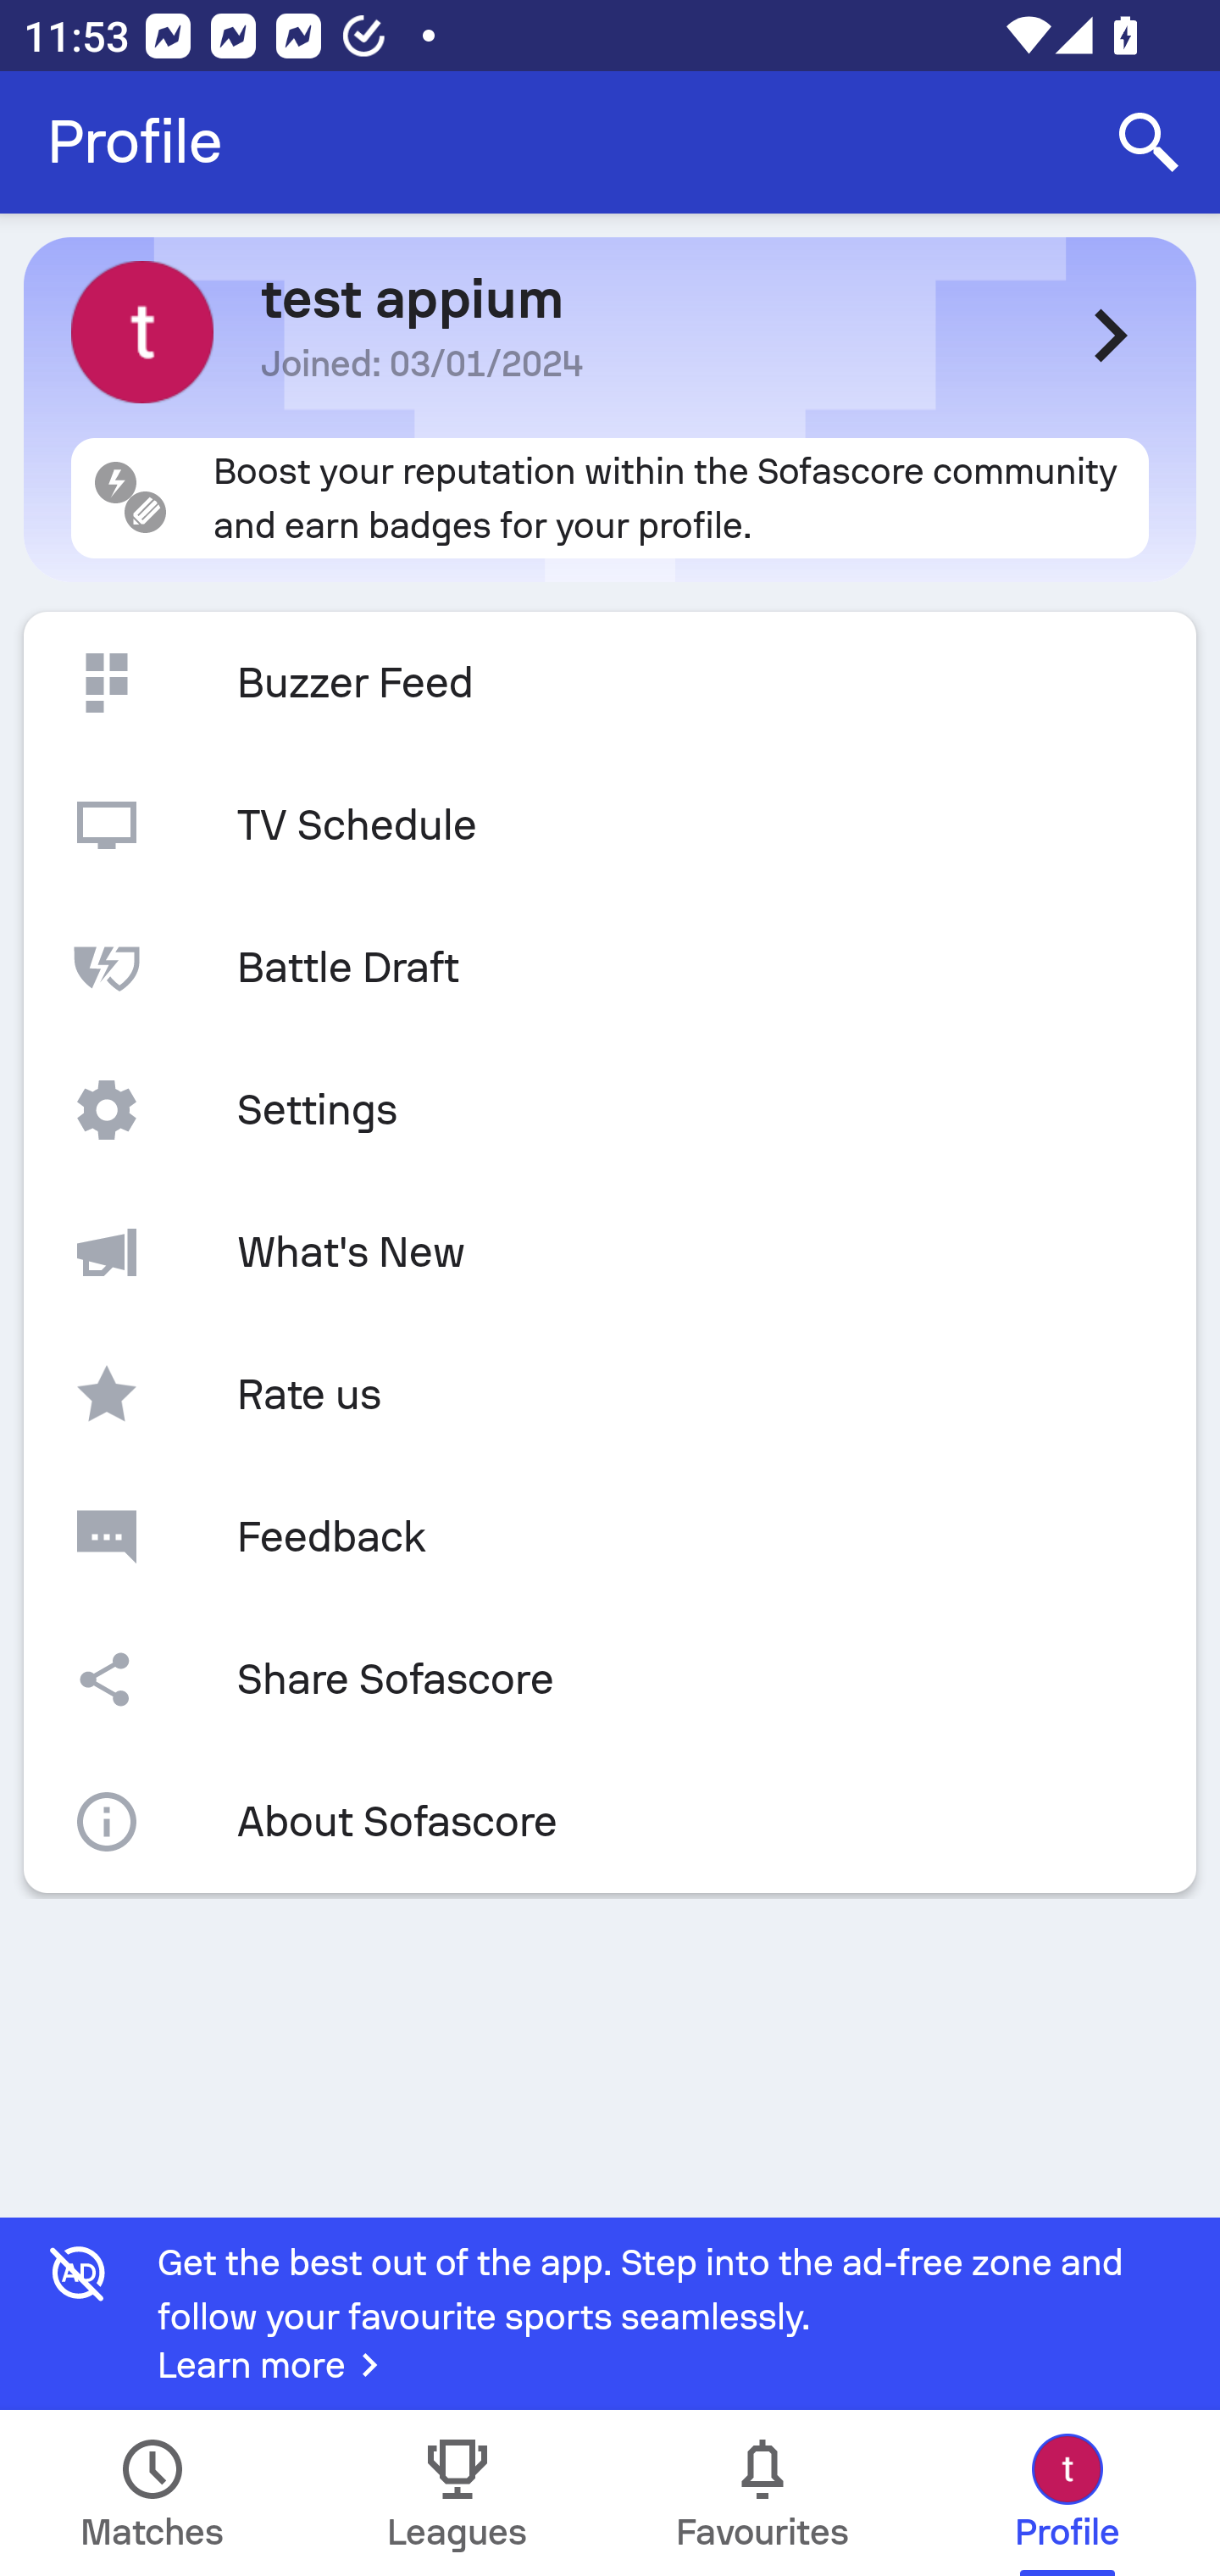  I want to click on Battle Draft, so click(610, 967).